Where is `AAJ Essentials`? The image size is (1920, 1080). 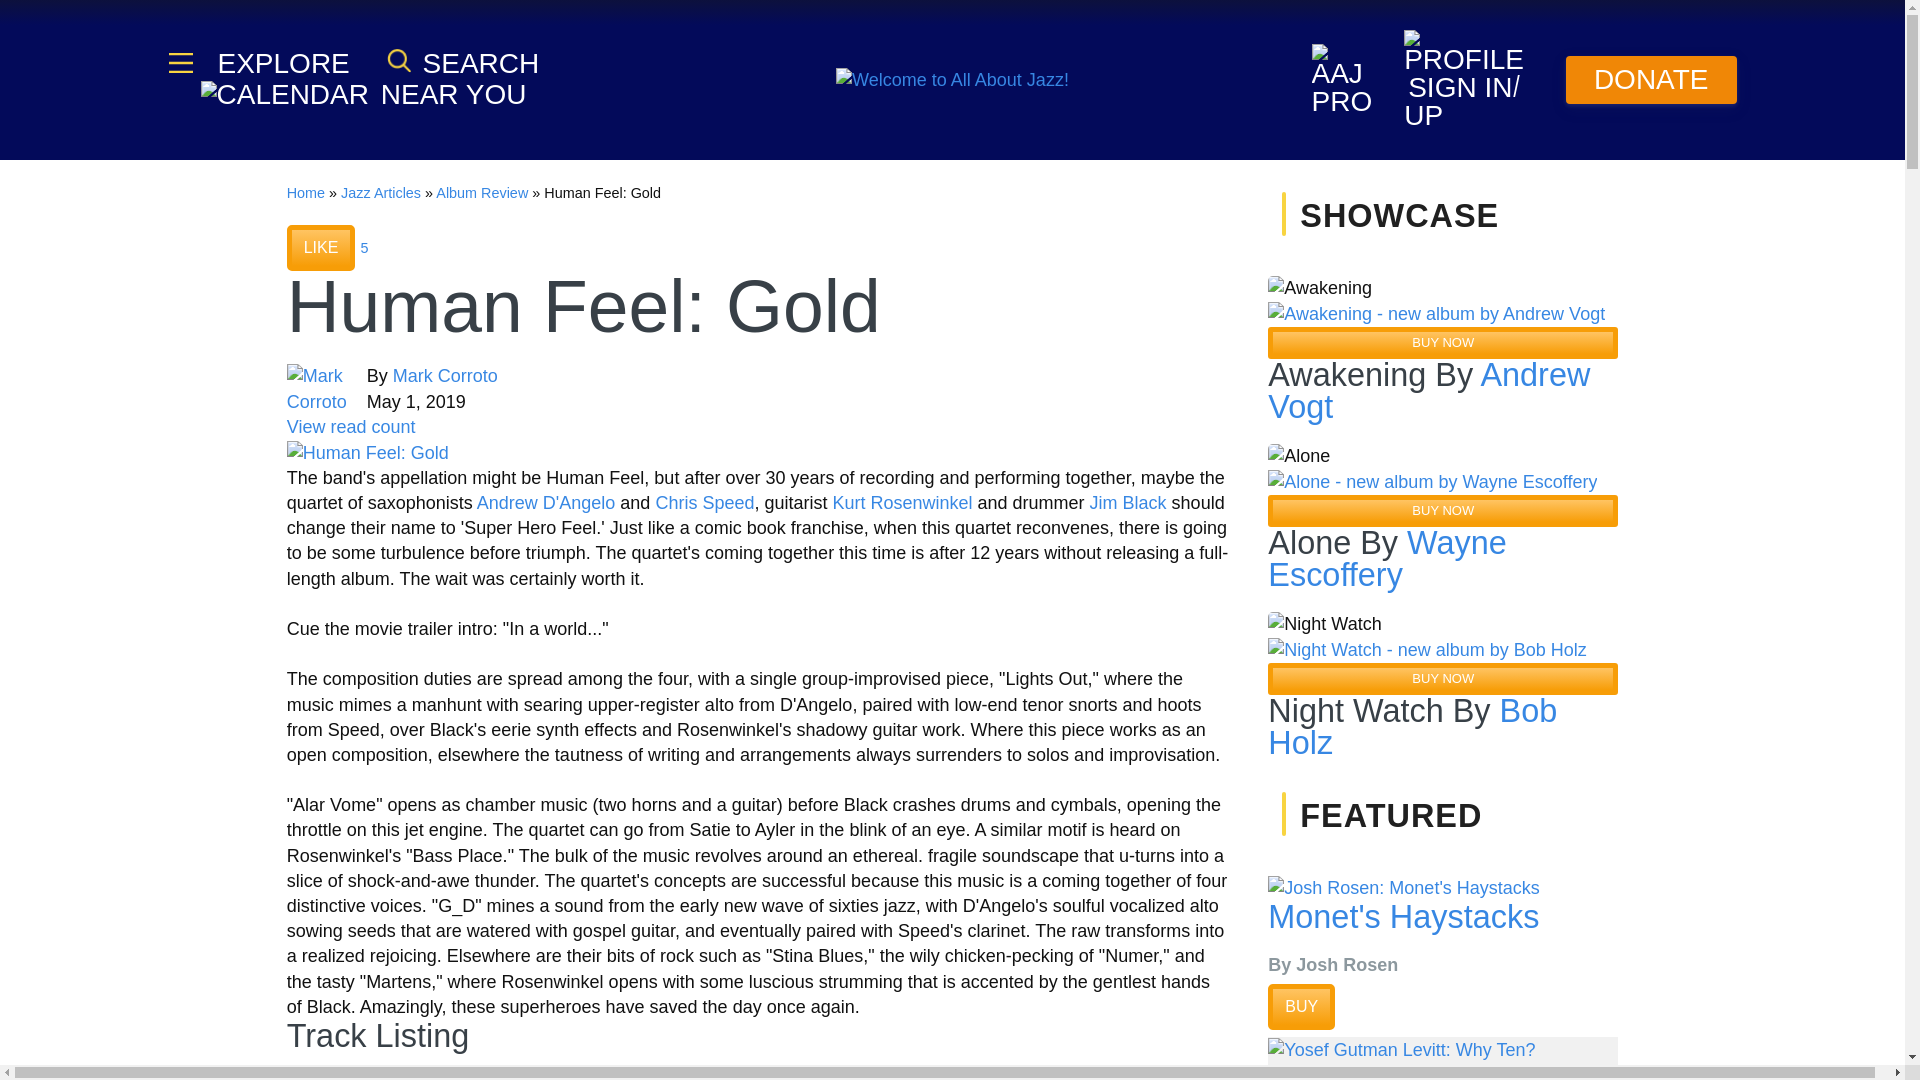 AAJ Essentials is located at coordinates (180, 63).